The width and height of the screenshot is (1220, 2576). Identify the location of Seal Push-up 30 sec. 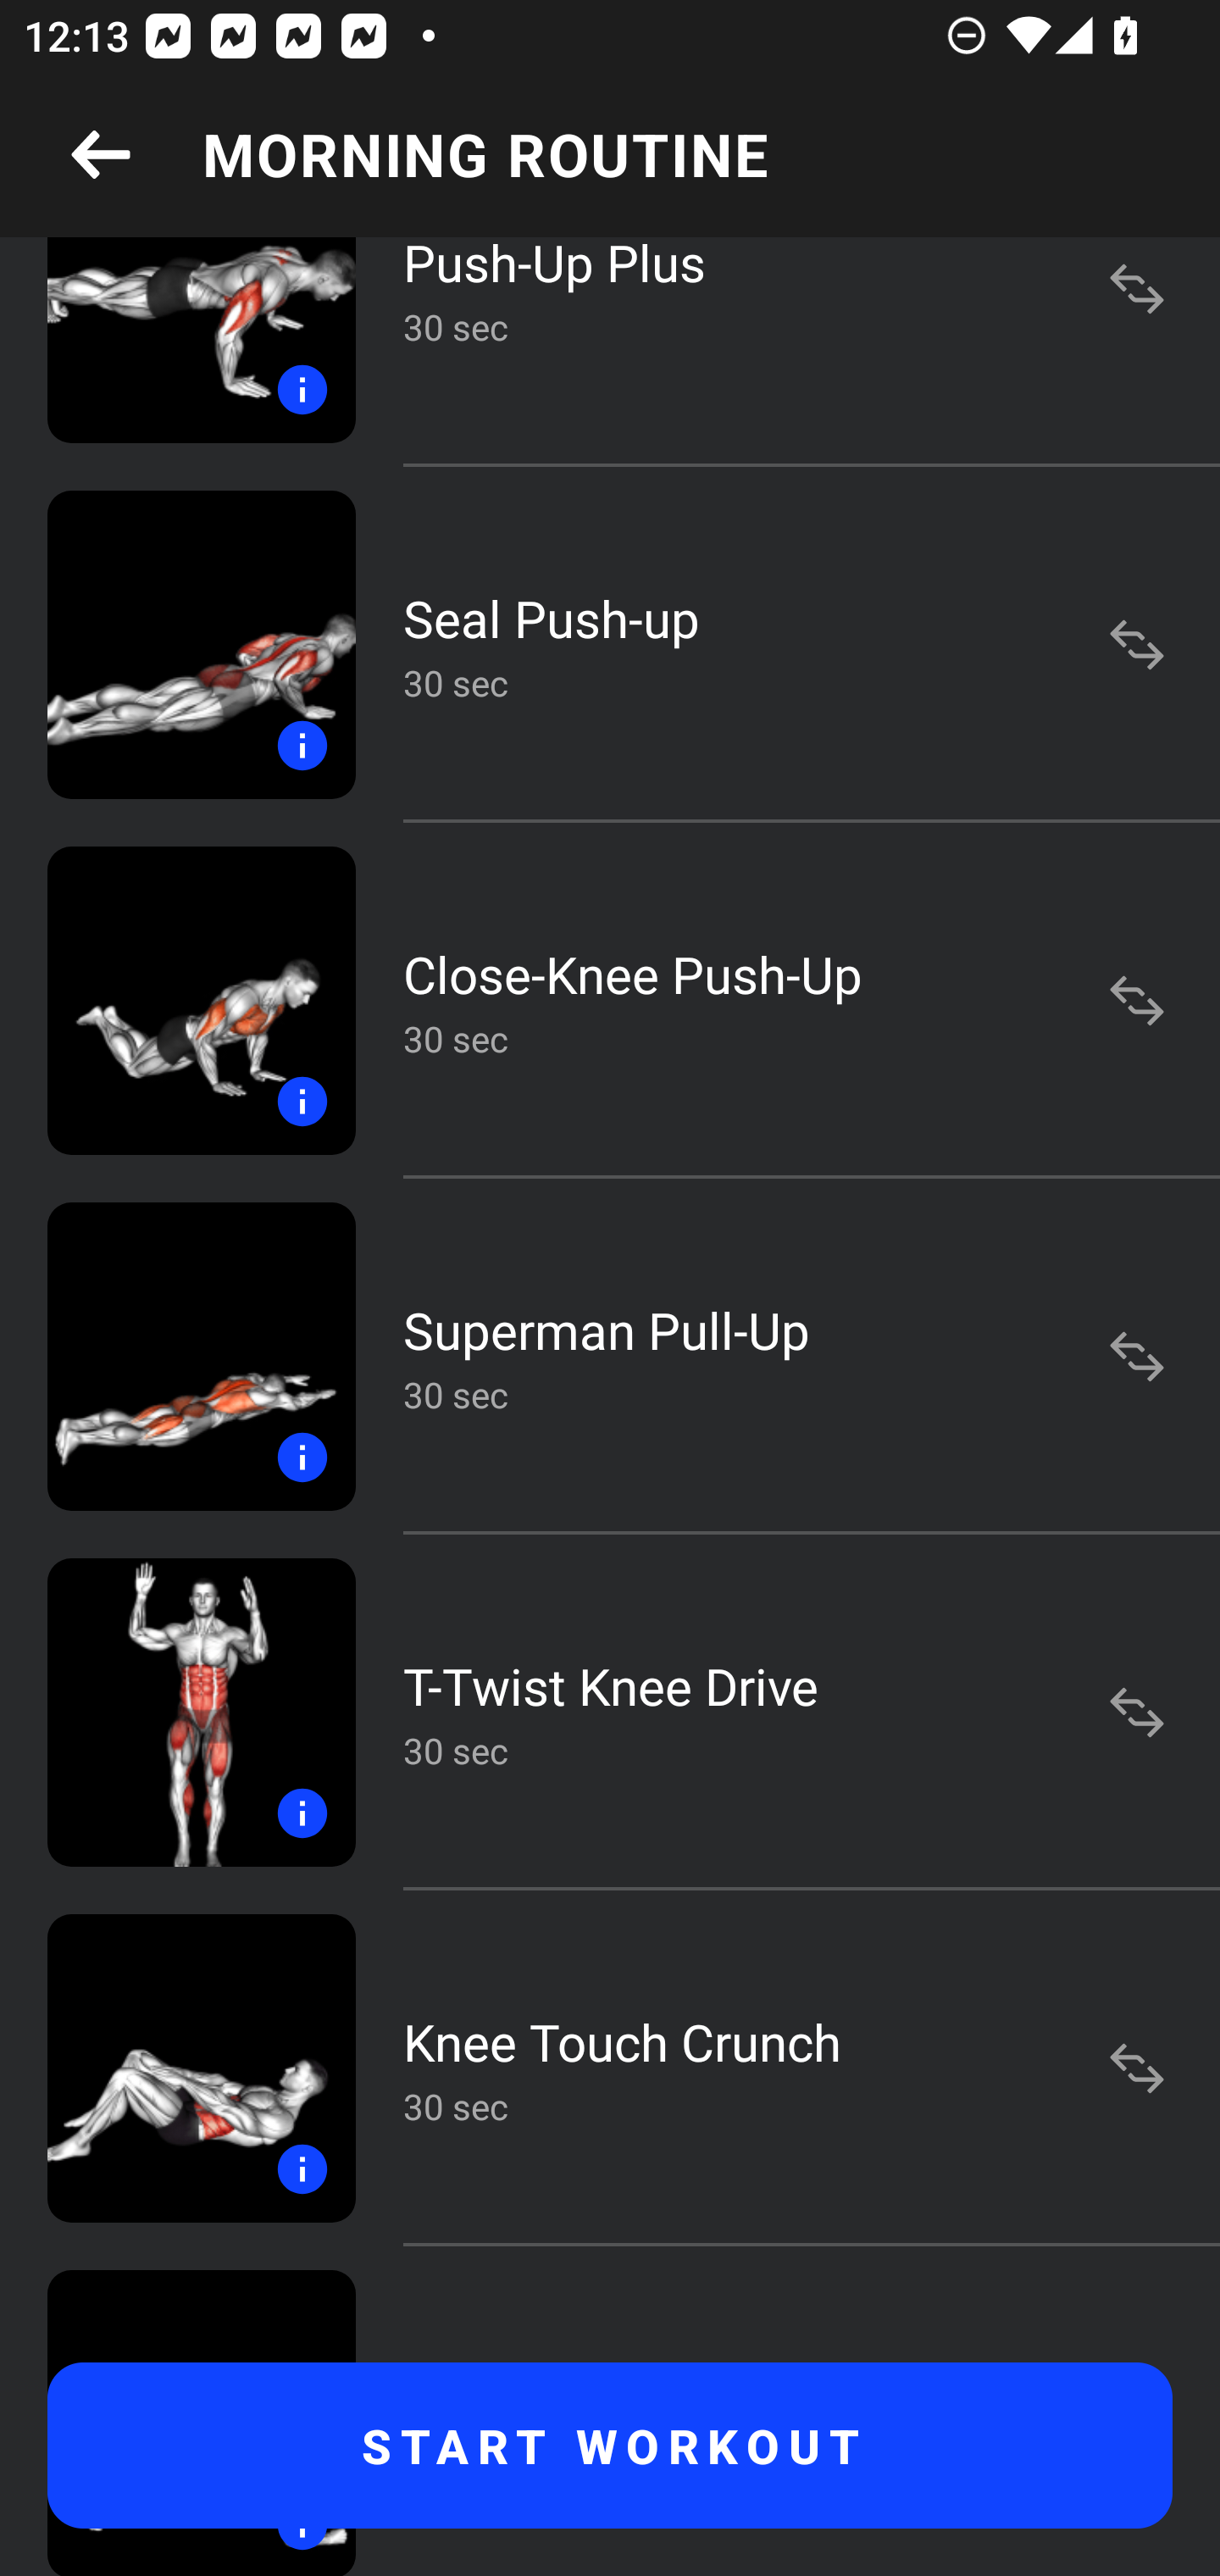
(610, 644).